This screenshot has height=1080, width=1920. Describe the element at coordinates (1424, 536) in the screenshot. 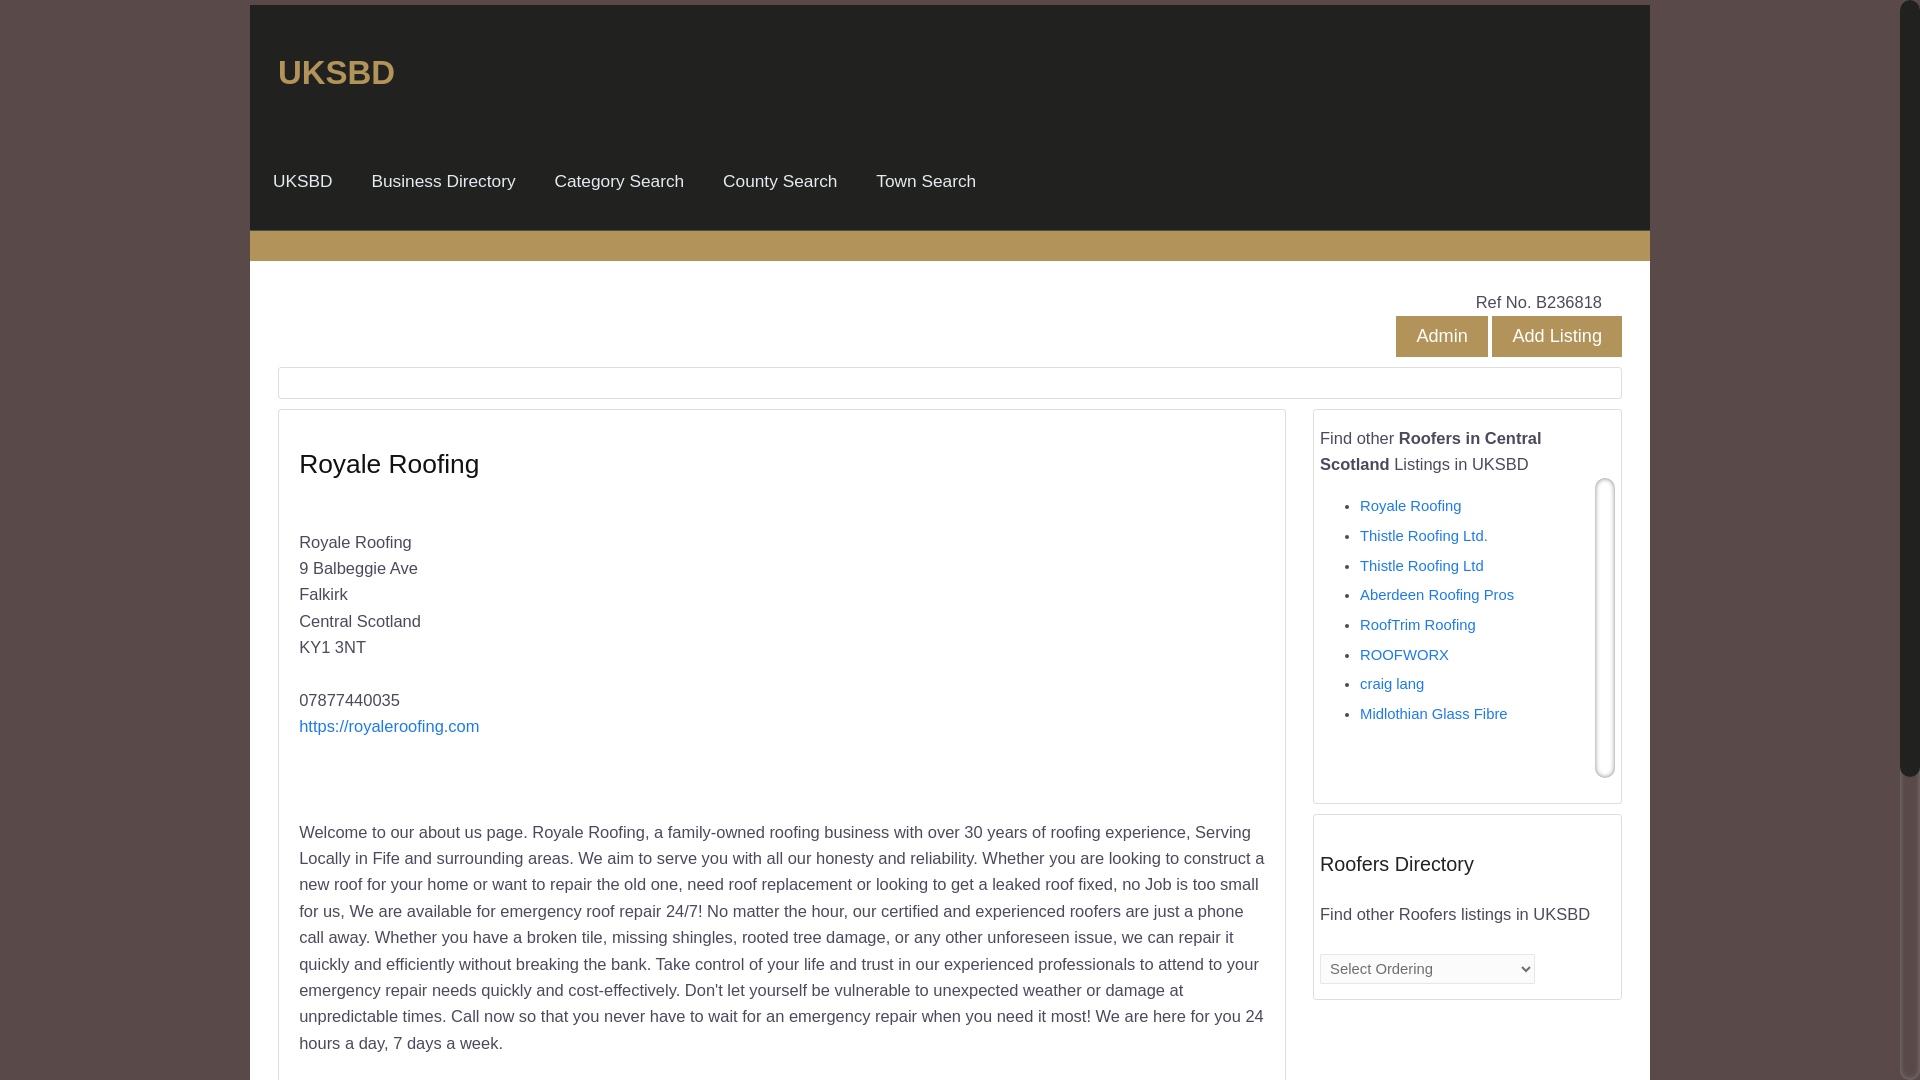

I see `Thistle Roofing Ltd.` at that location.